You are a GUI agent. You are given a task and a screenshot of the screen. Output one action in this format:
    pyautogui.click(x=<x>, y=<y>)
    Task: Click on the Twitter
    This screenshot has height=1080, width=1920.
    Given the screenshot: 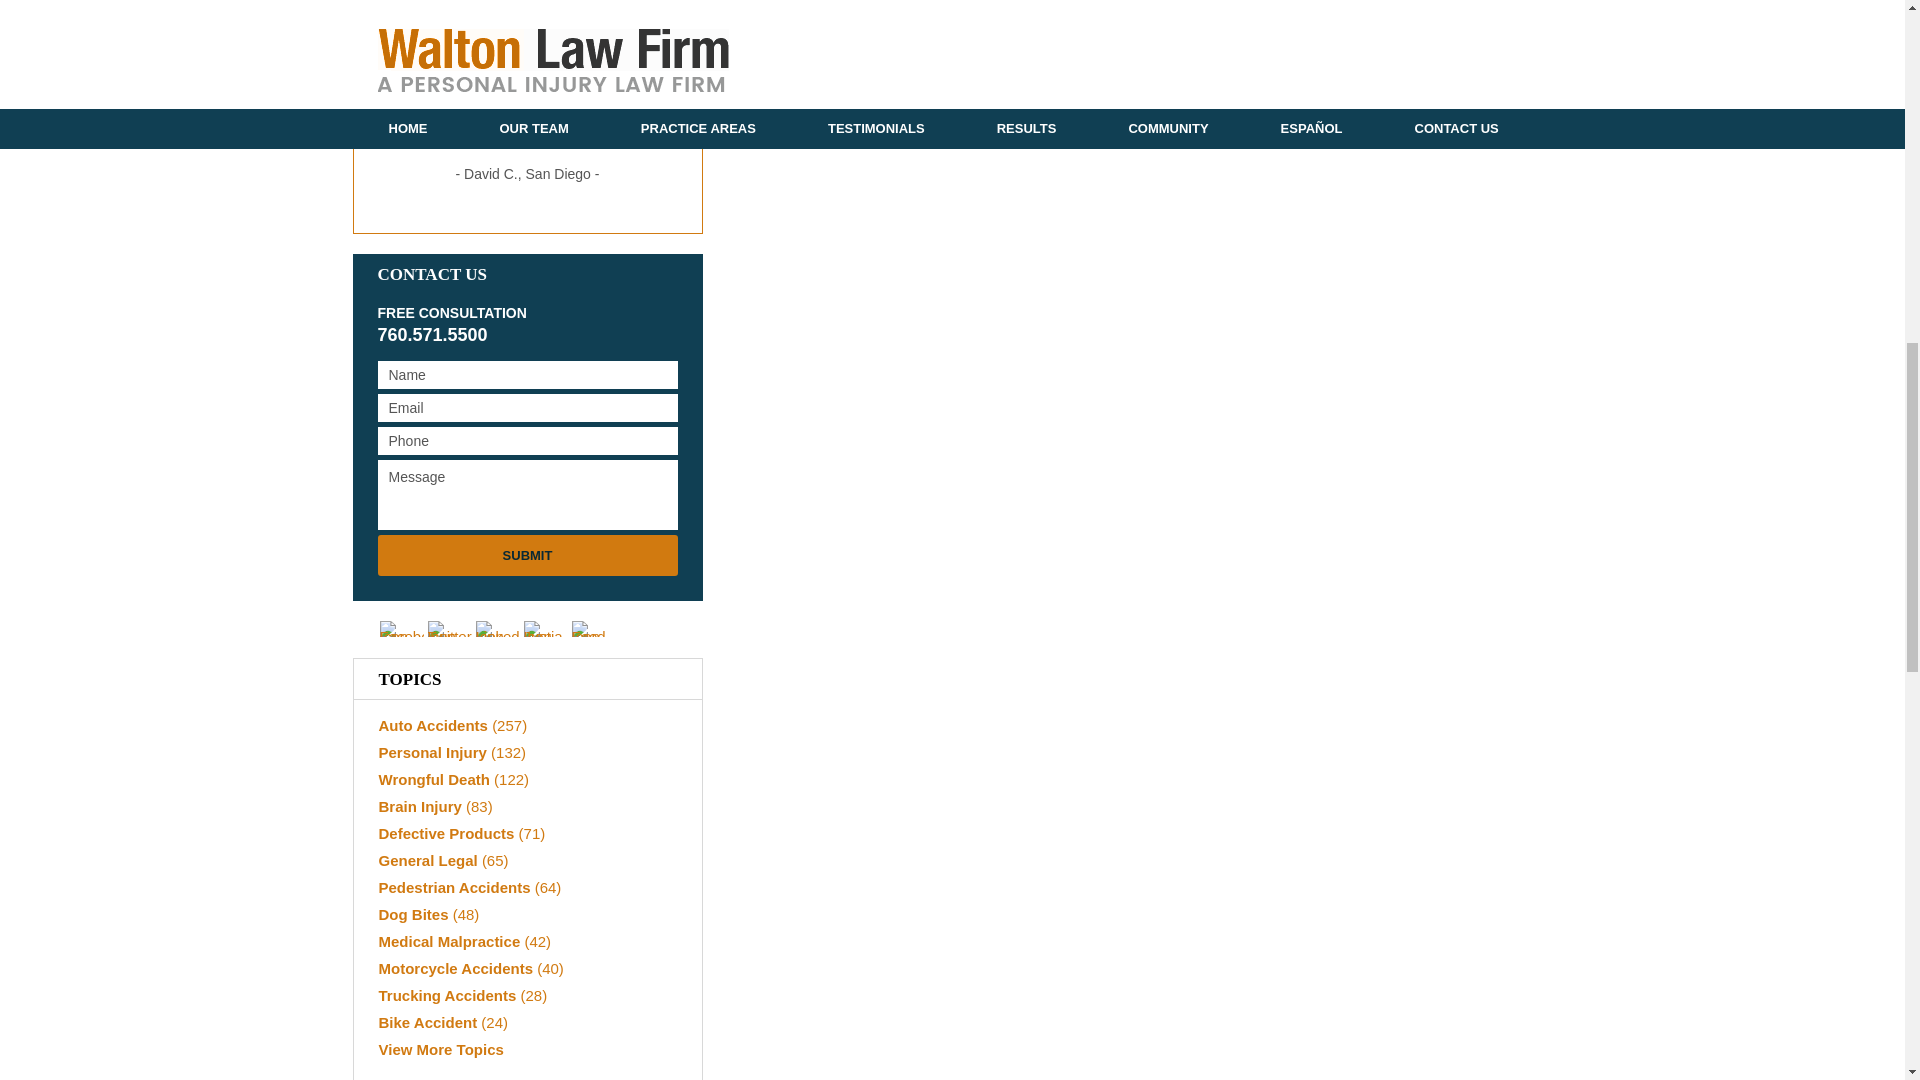 What is the action you would take?
    pyautogui.click(x=450, y=629)
    